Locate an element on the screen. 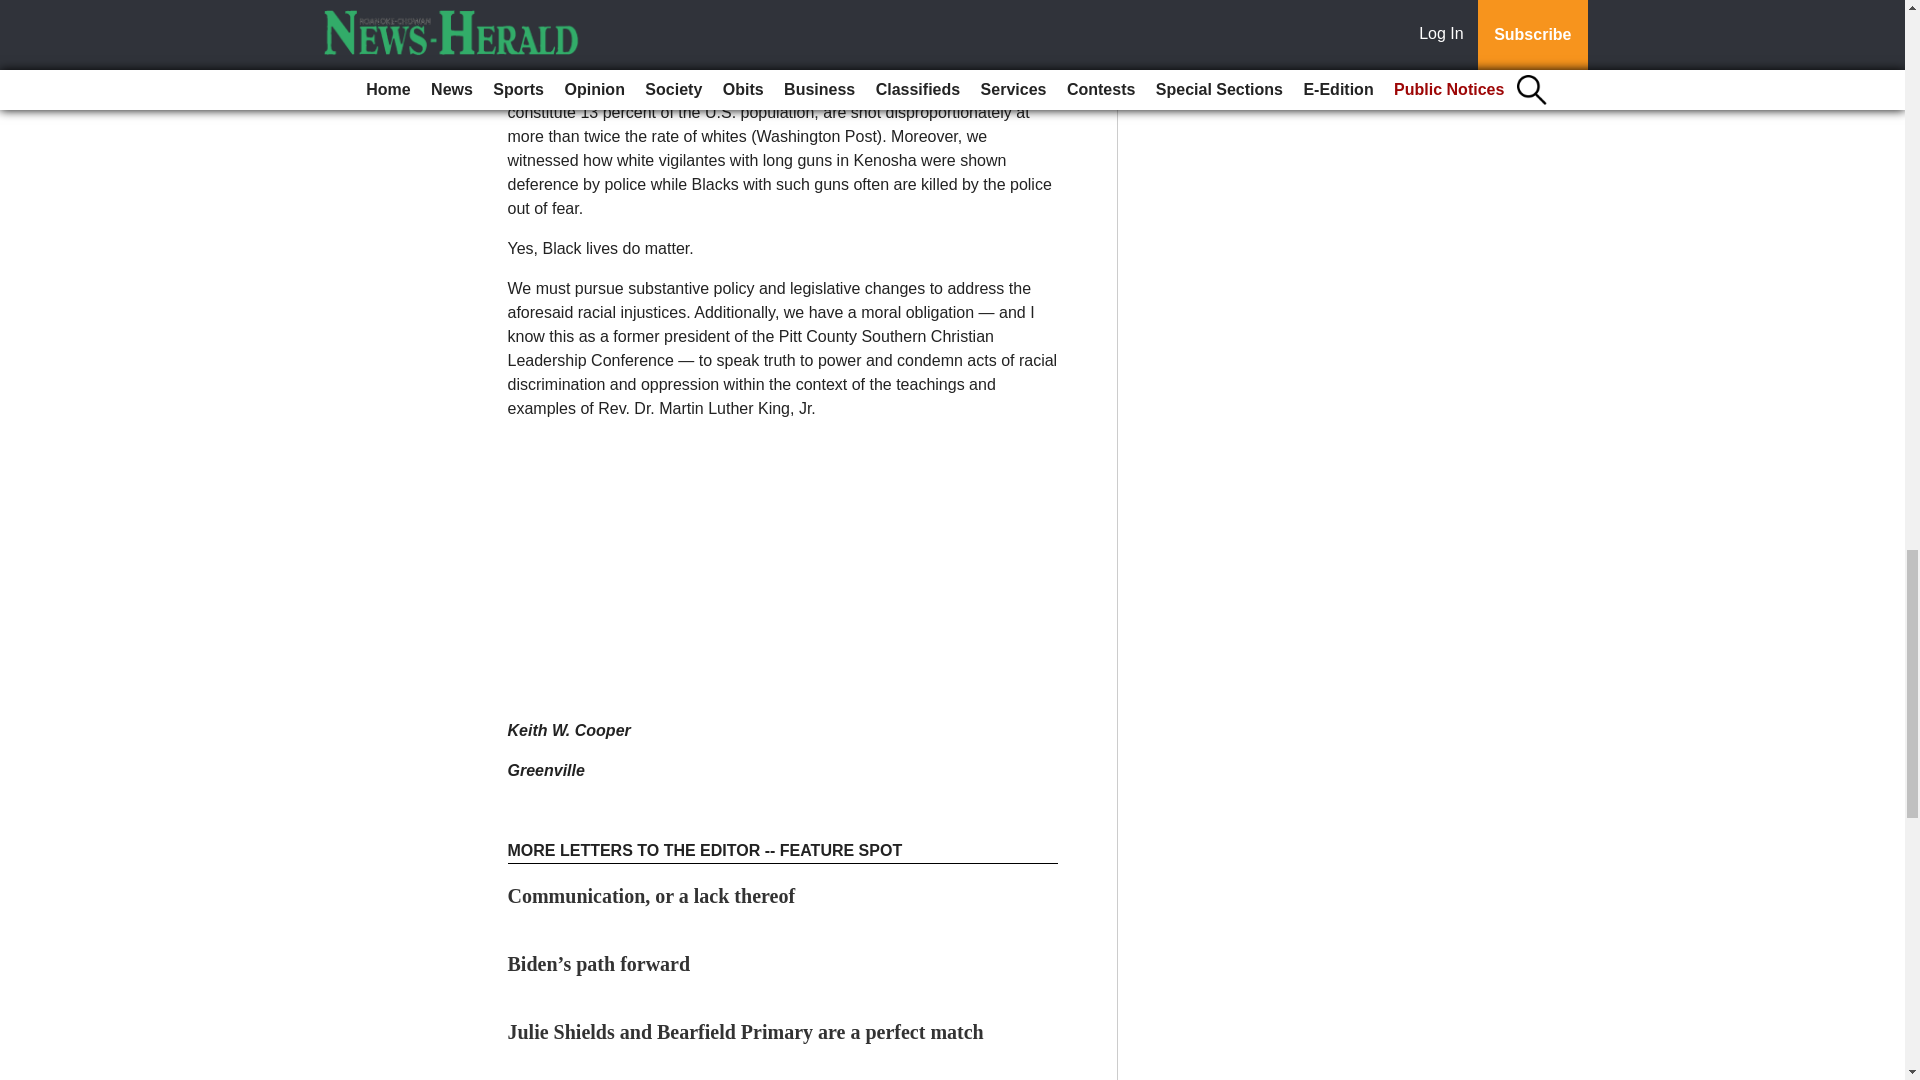 The width and height of the screenshot is (1920, 1080). Communication, or a lack thereof is located at coordinates (652, 896).